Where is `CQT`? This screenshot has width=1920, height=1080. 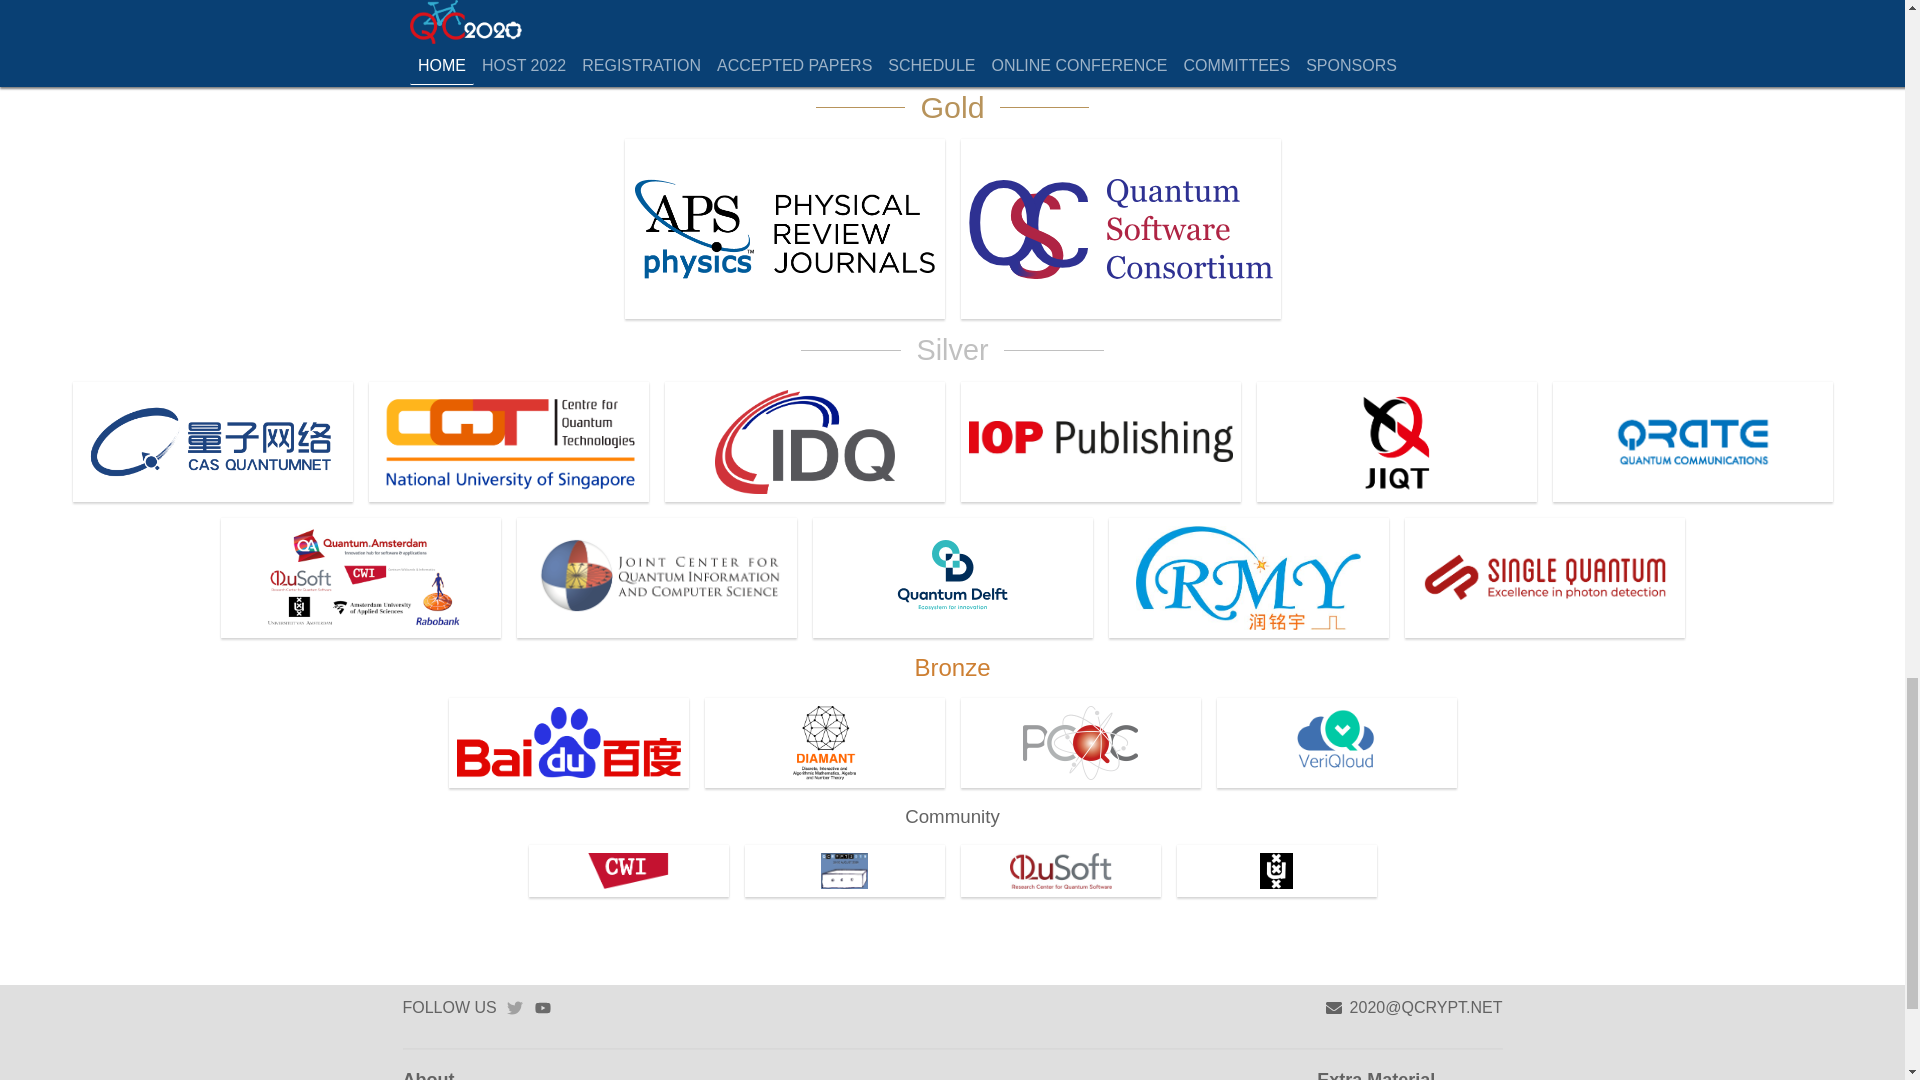
CQT is located at coordinates (508, 442).